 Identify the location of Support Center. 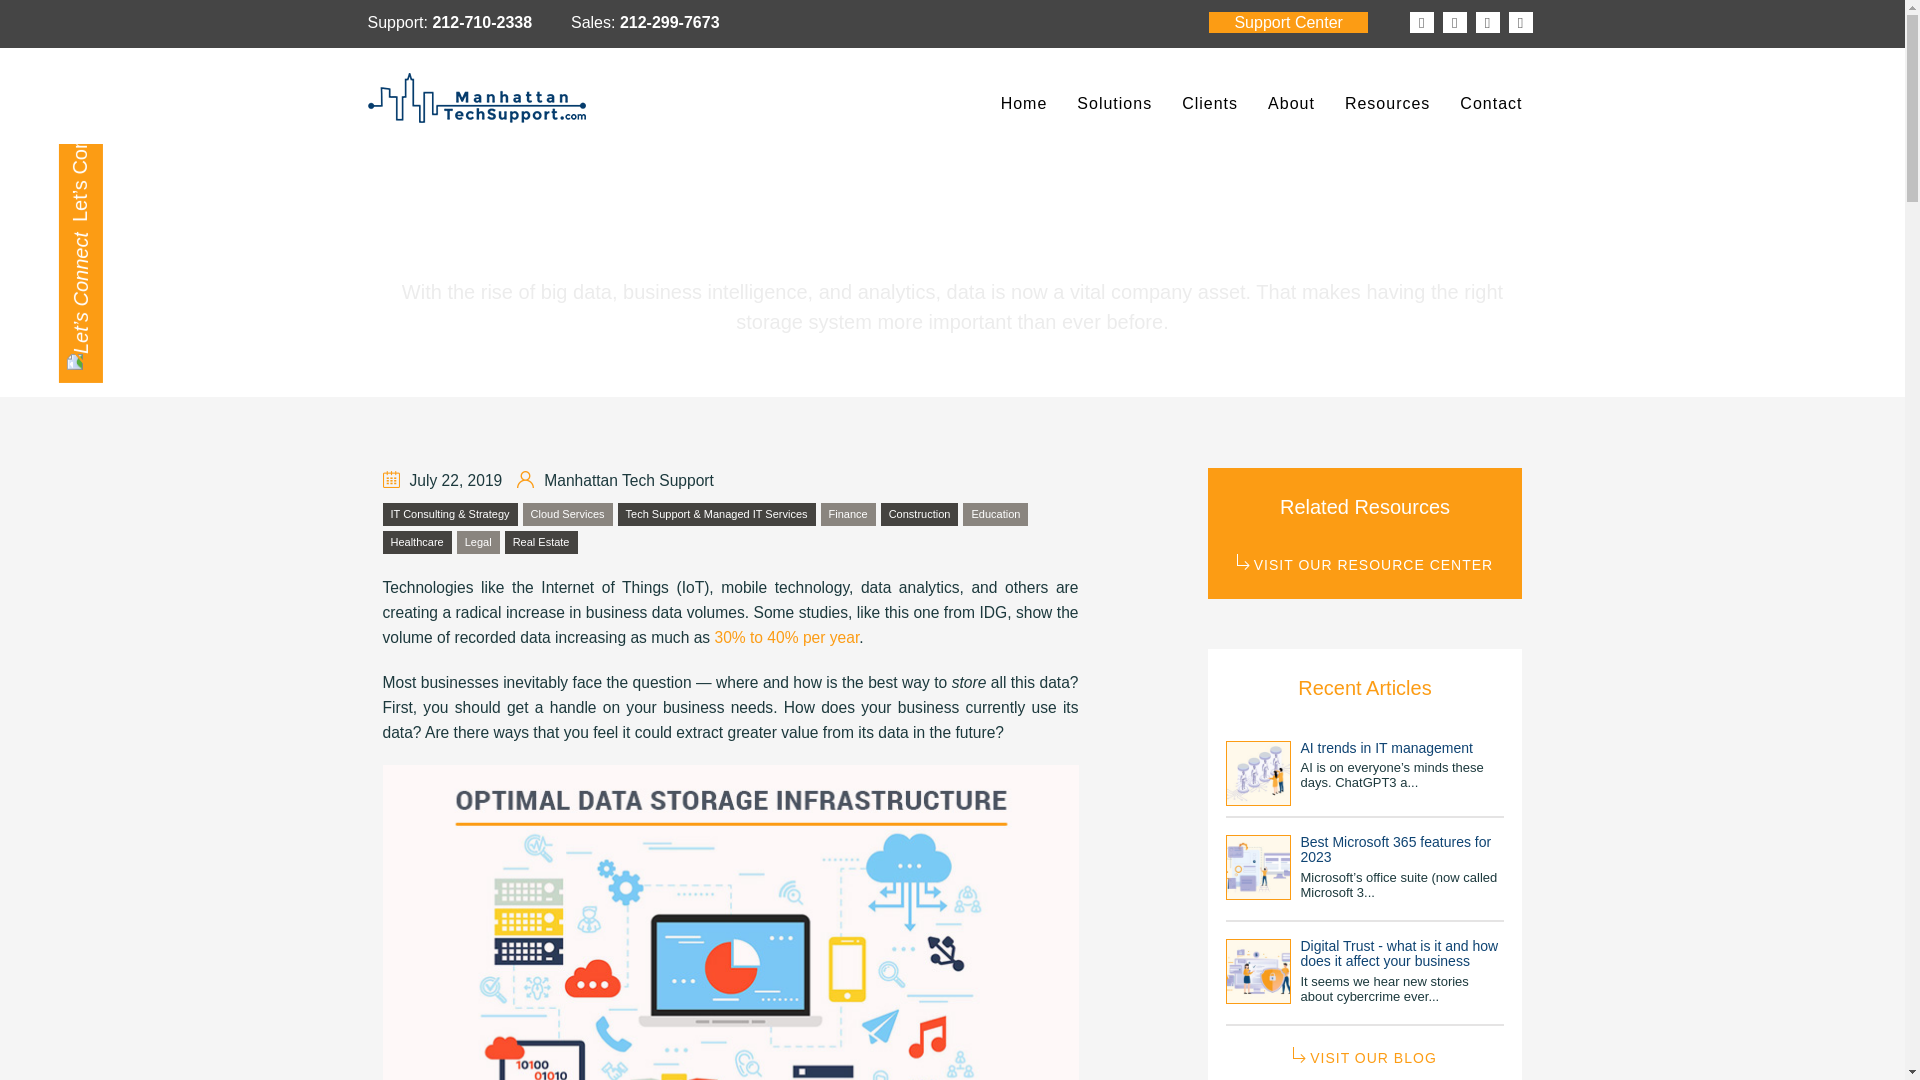
(1288, 22).